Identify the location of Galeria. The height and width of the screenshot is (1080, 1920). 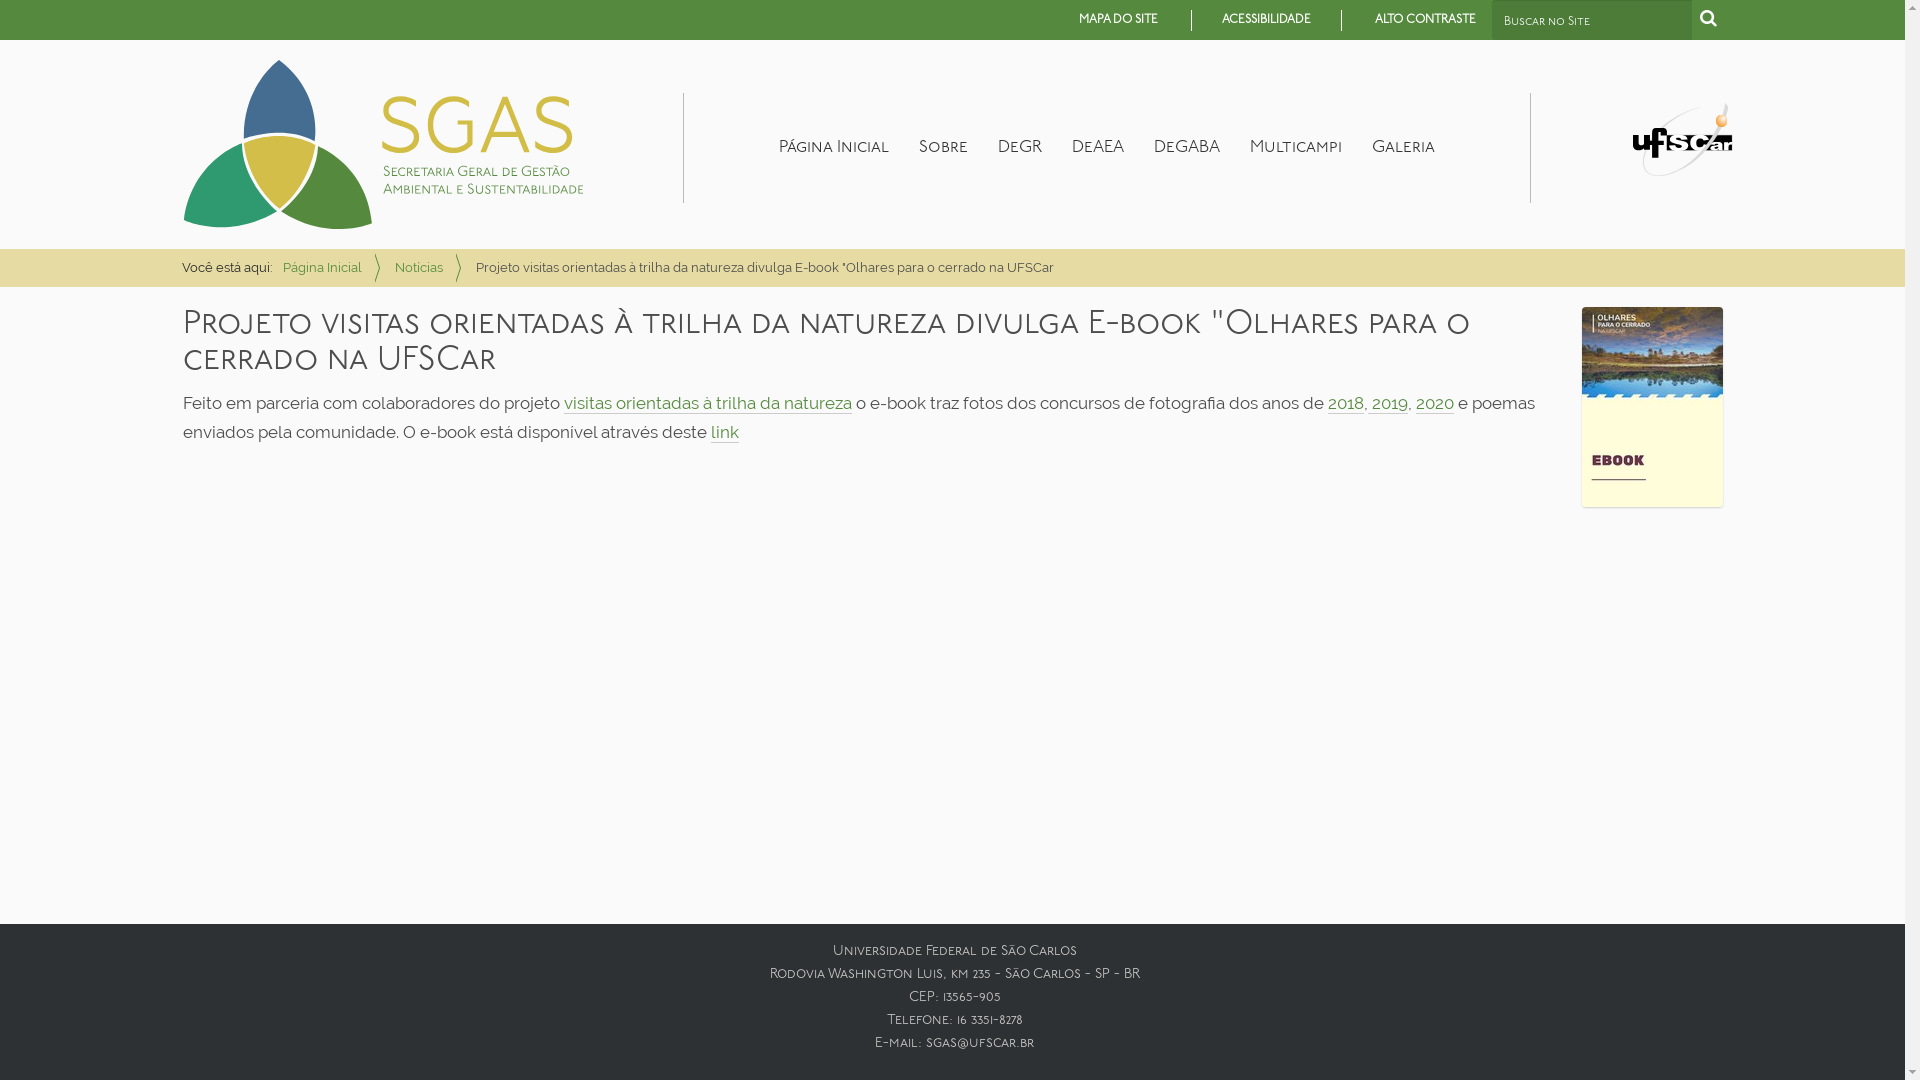
(1402, 148).